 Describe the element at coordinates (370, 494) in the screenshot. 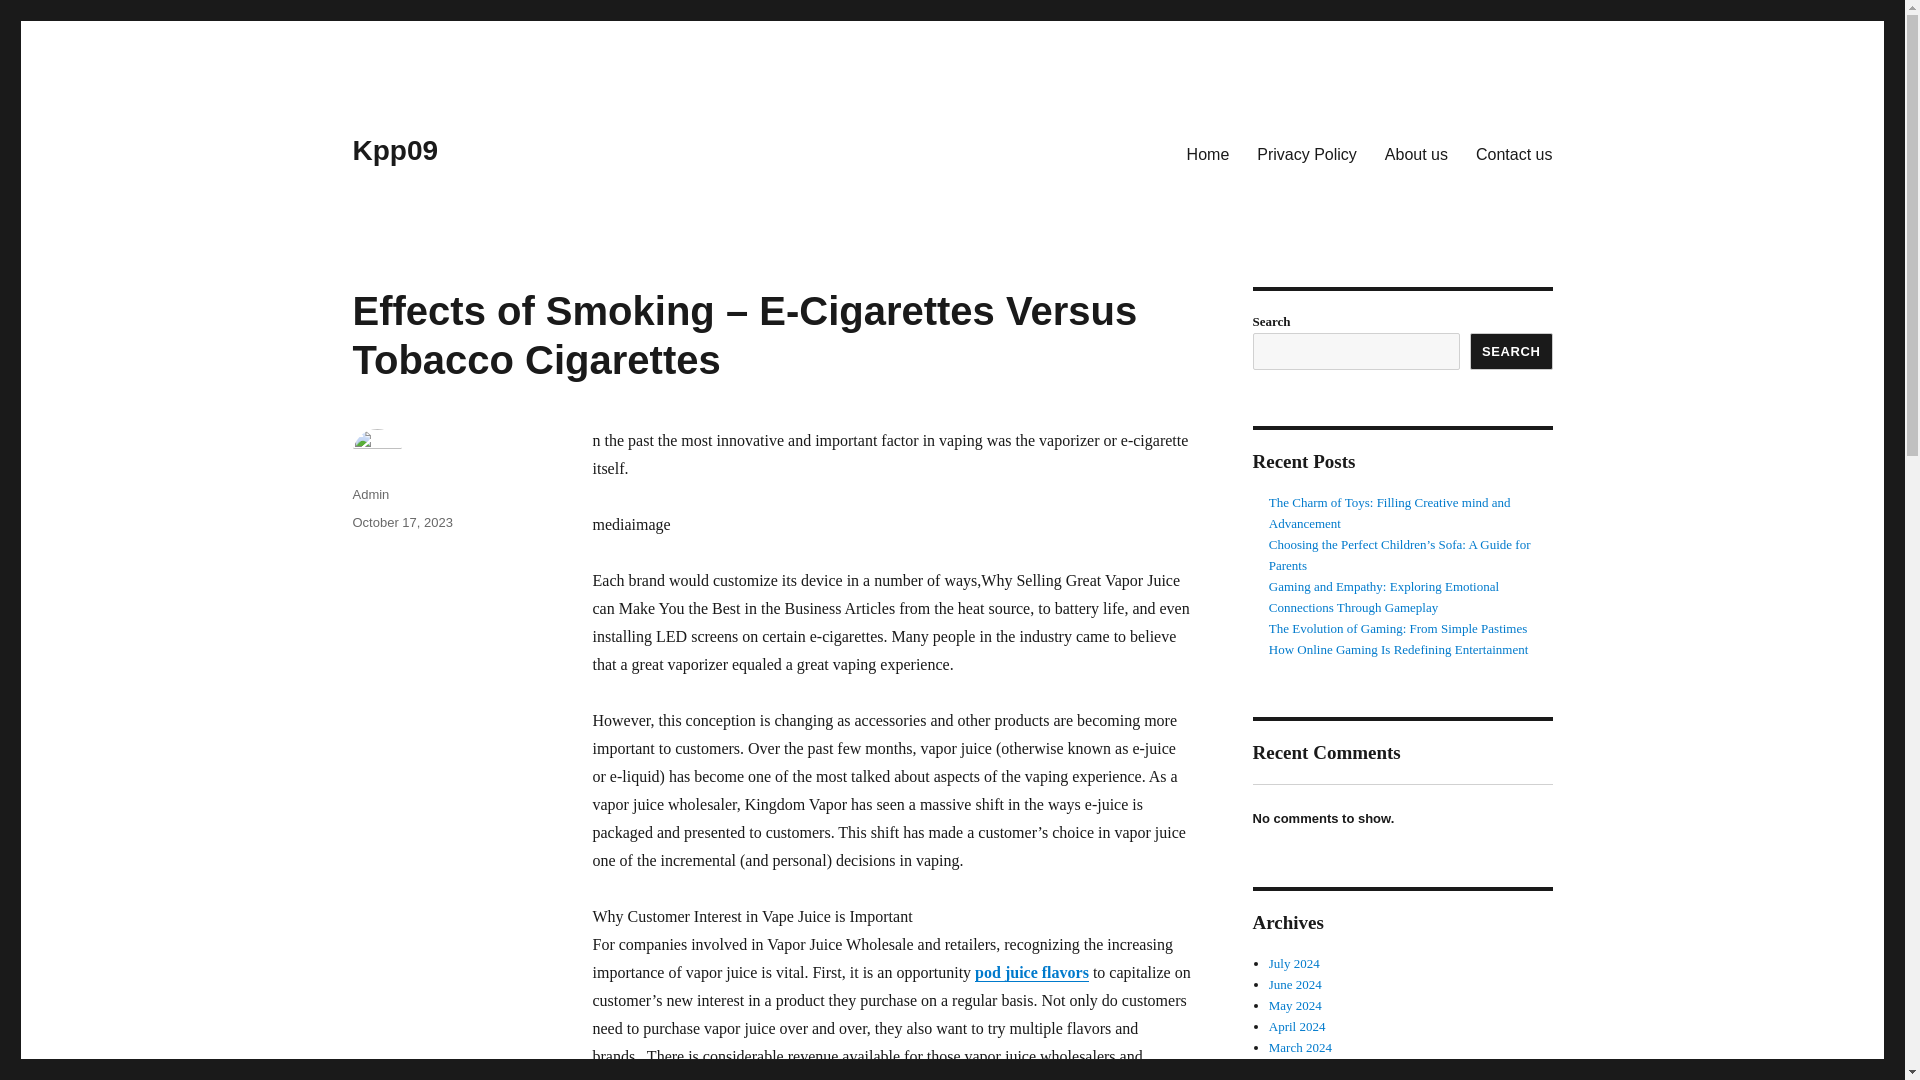

I see `Admin` at that location.